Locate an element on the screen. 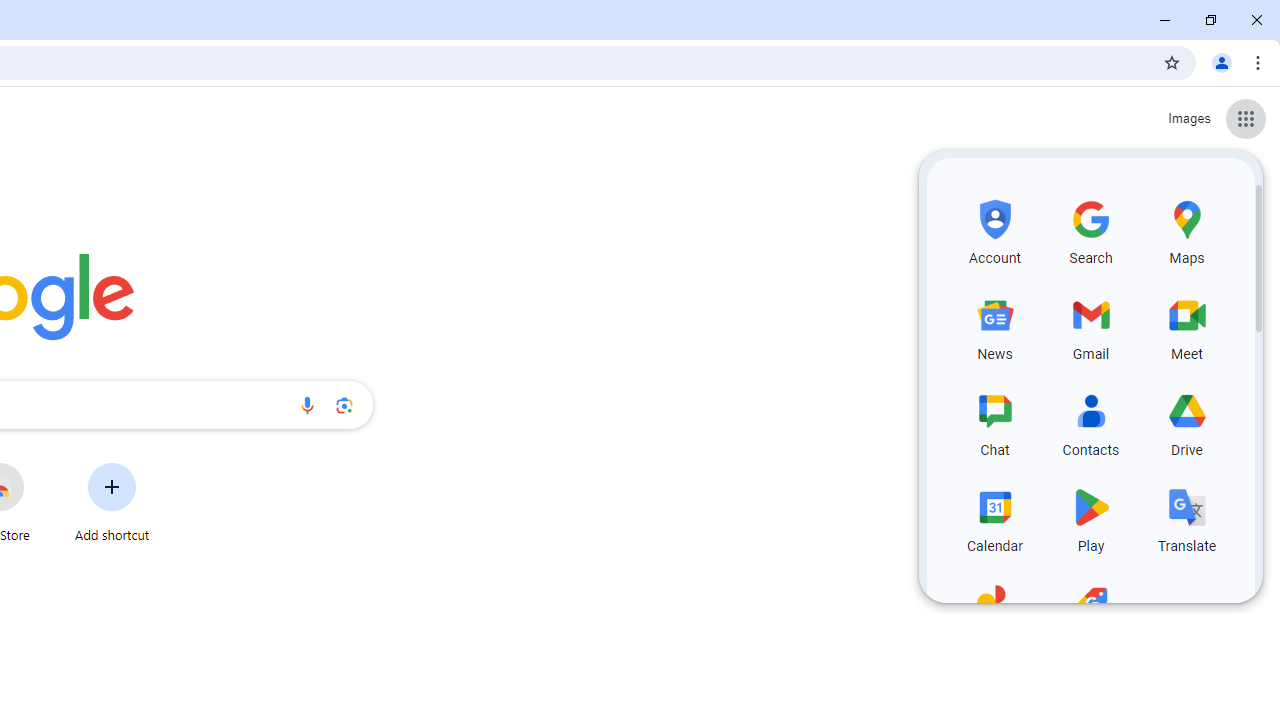  Play, row 4 of 5 and column 2 of 3 in the first section is located at coordinates (1090, 518).